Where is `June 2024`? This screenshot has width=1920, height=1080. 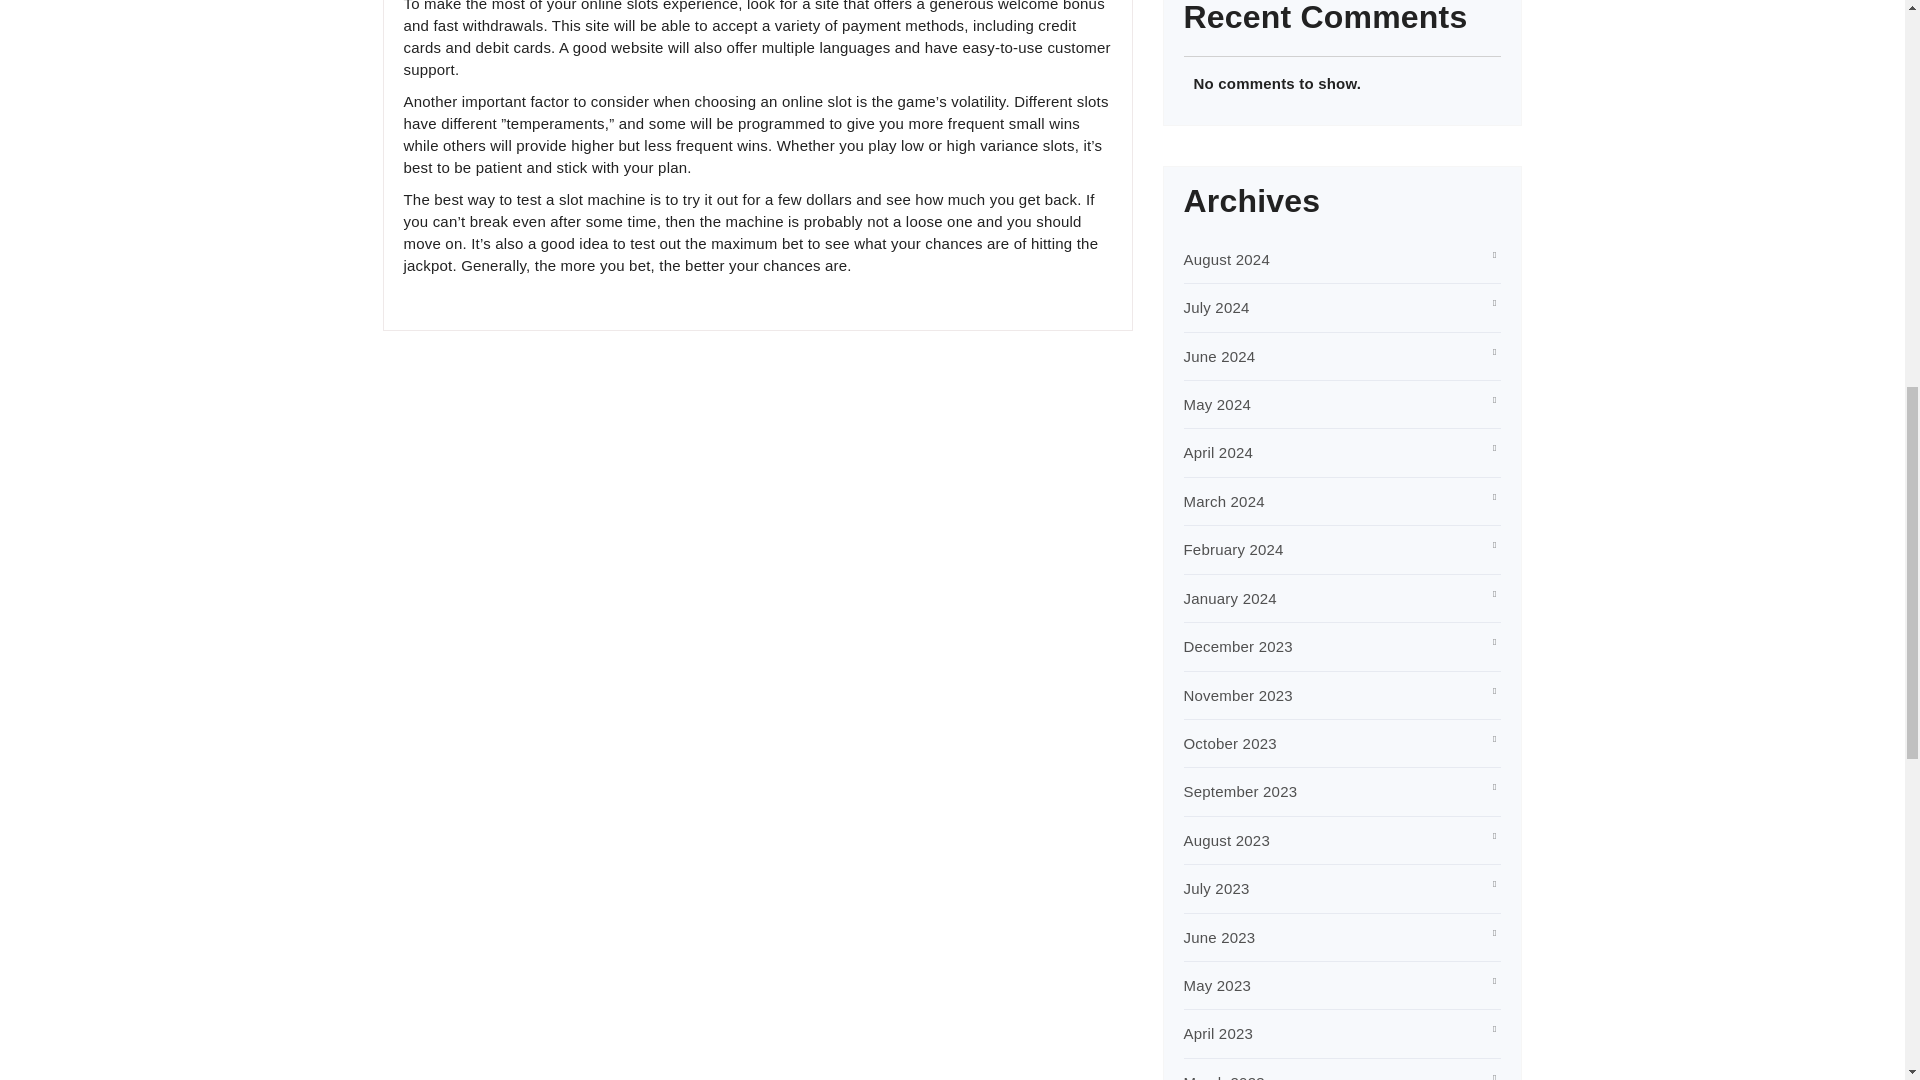
June 2024 is located at coordinates (1220, 356).